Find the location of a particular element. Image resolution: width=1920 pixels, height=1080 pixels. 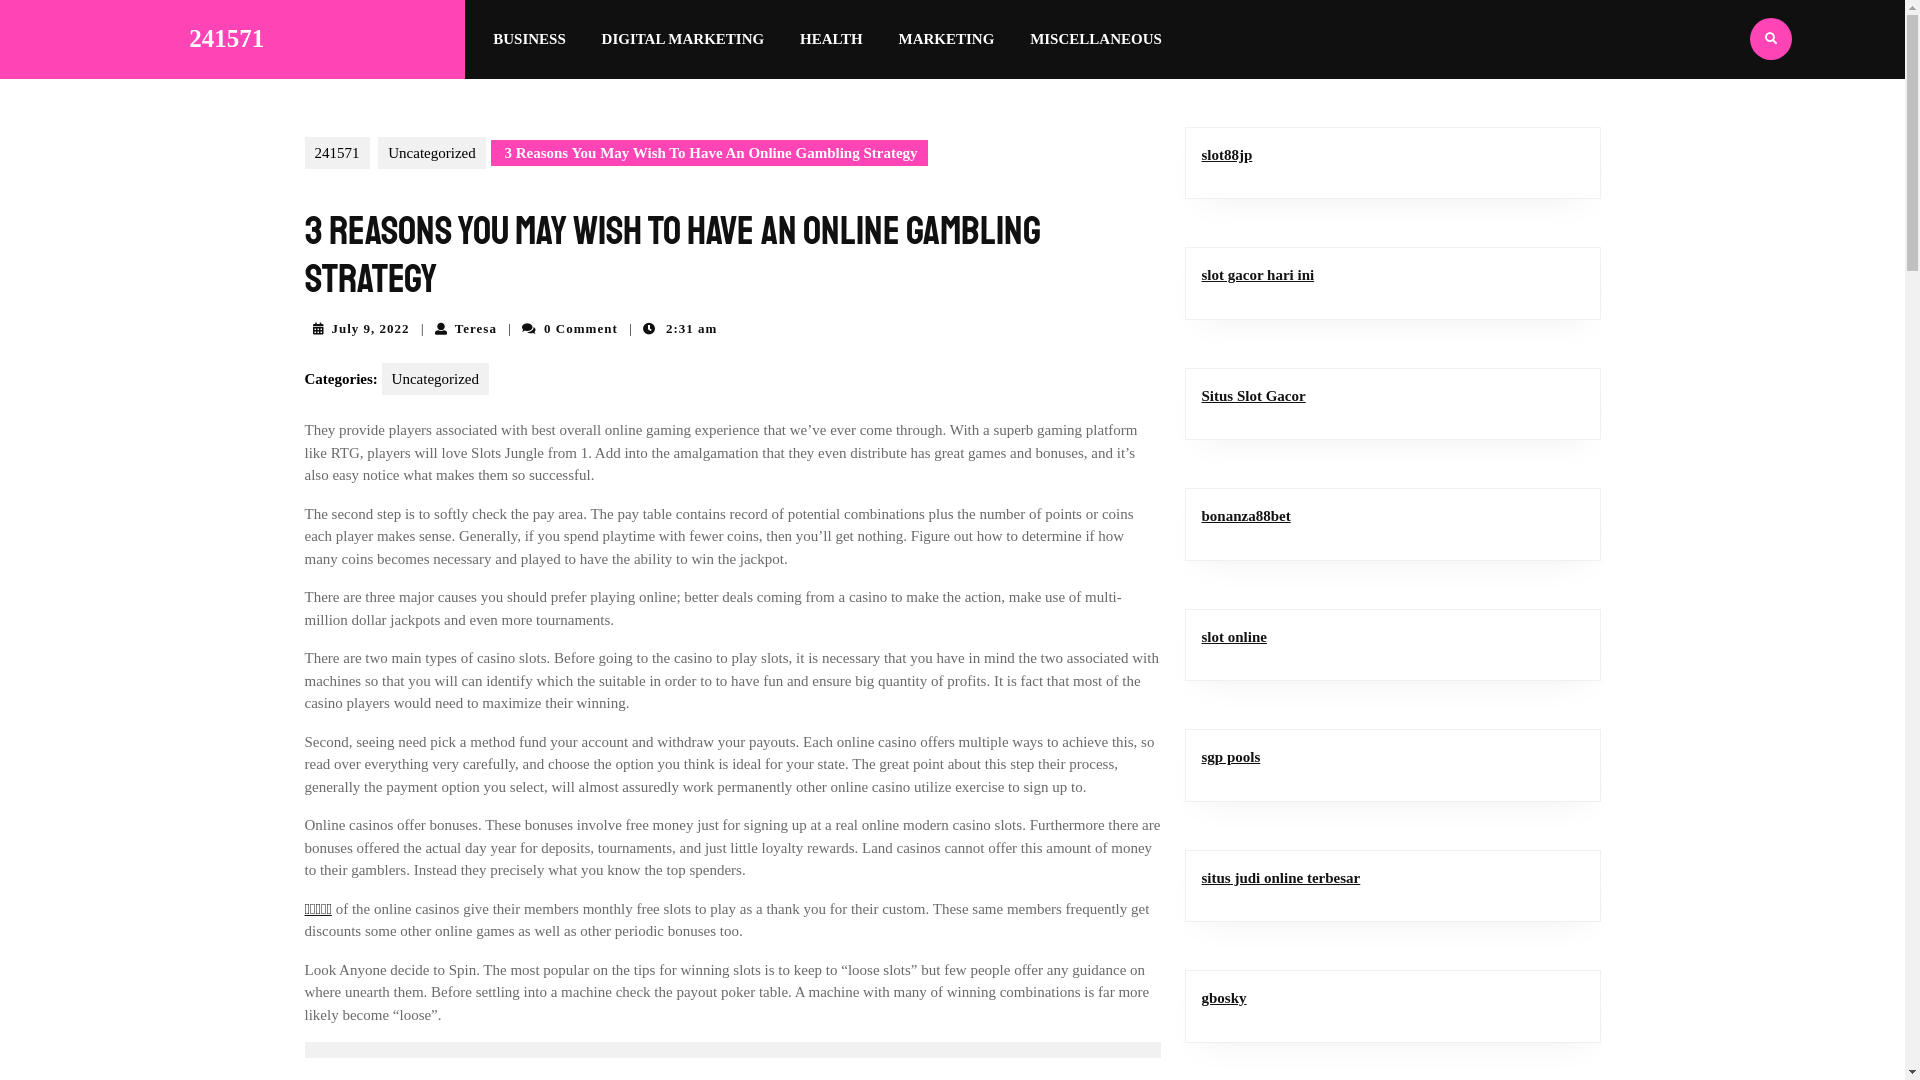

Situs Slot Gacor is located at coordinates (1254, 396).